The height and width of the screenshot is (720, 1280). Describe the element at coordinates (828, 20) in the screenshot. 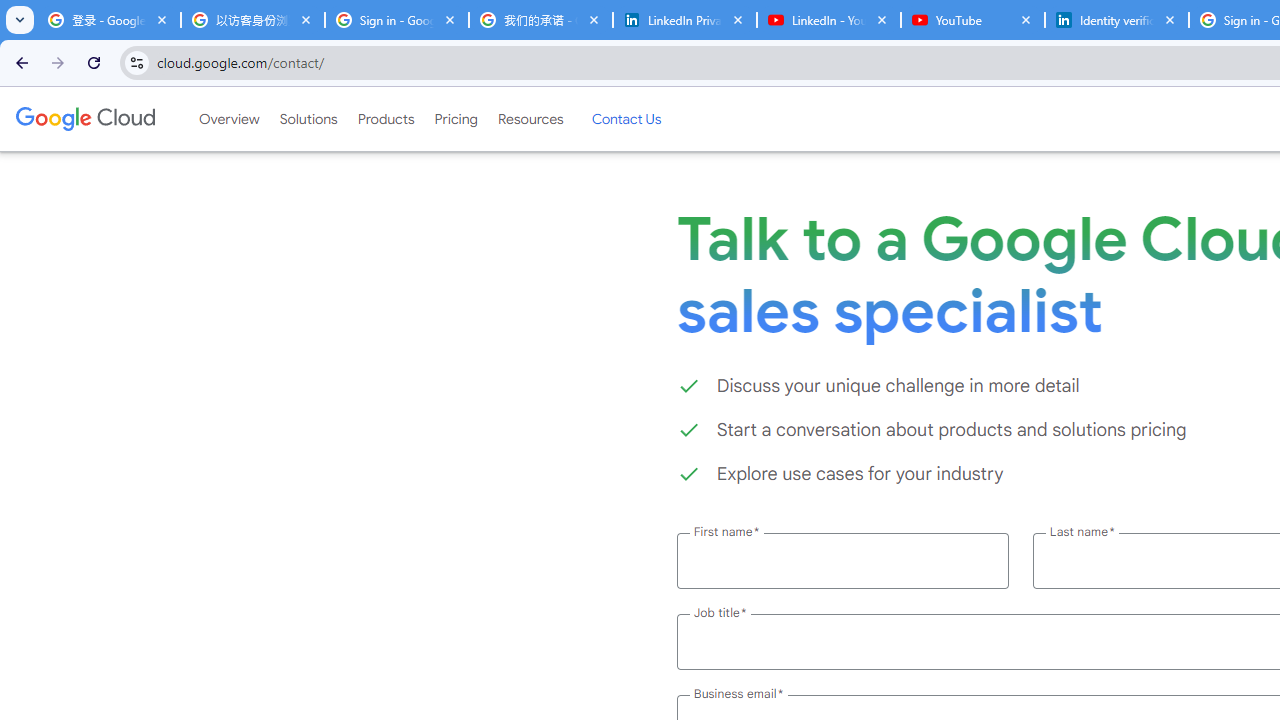

I see `LinkedIn - YouTube` at that location.